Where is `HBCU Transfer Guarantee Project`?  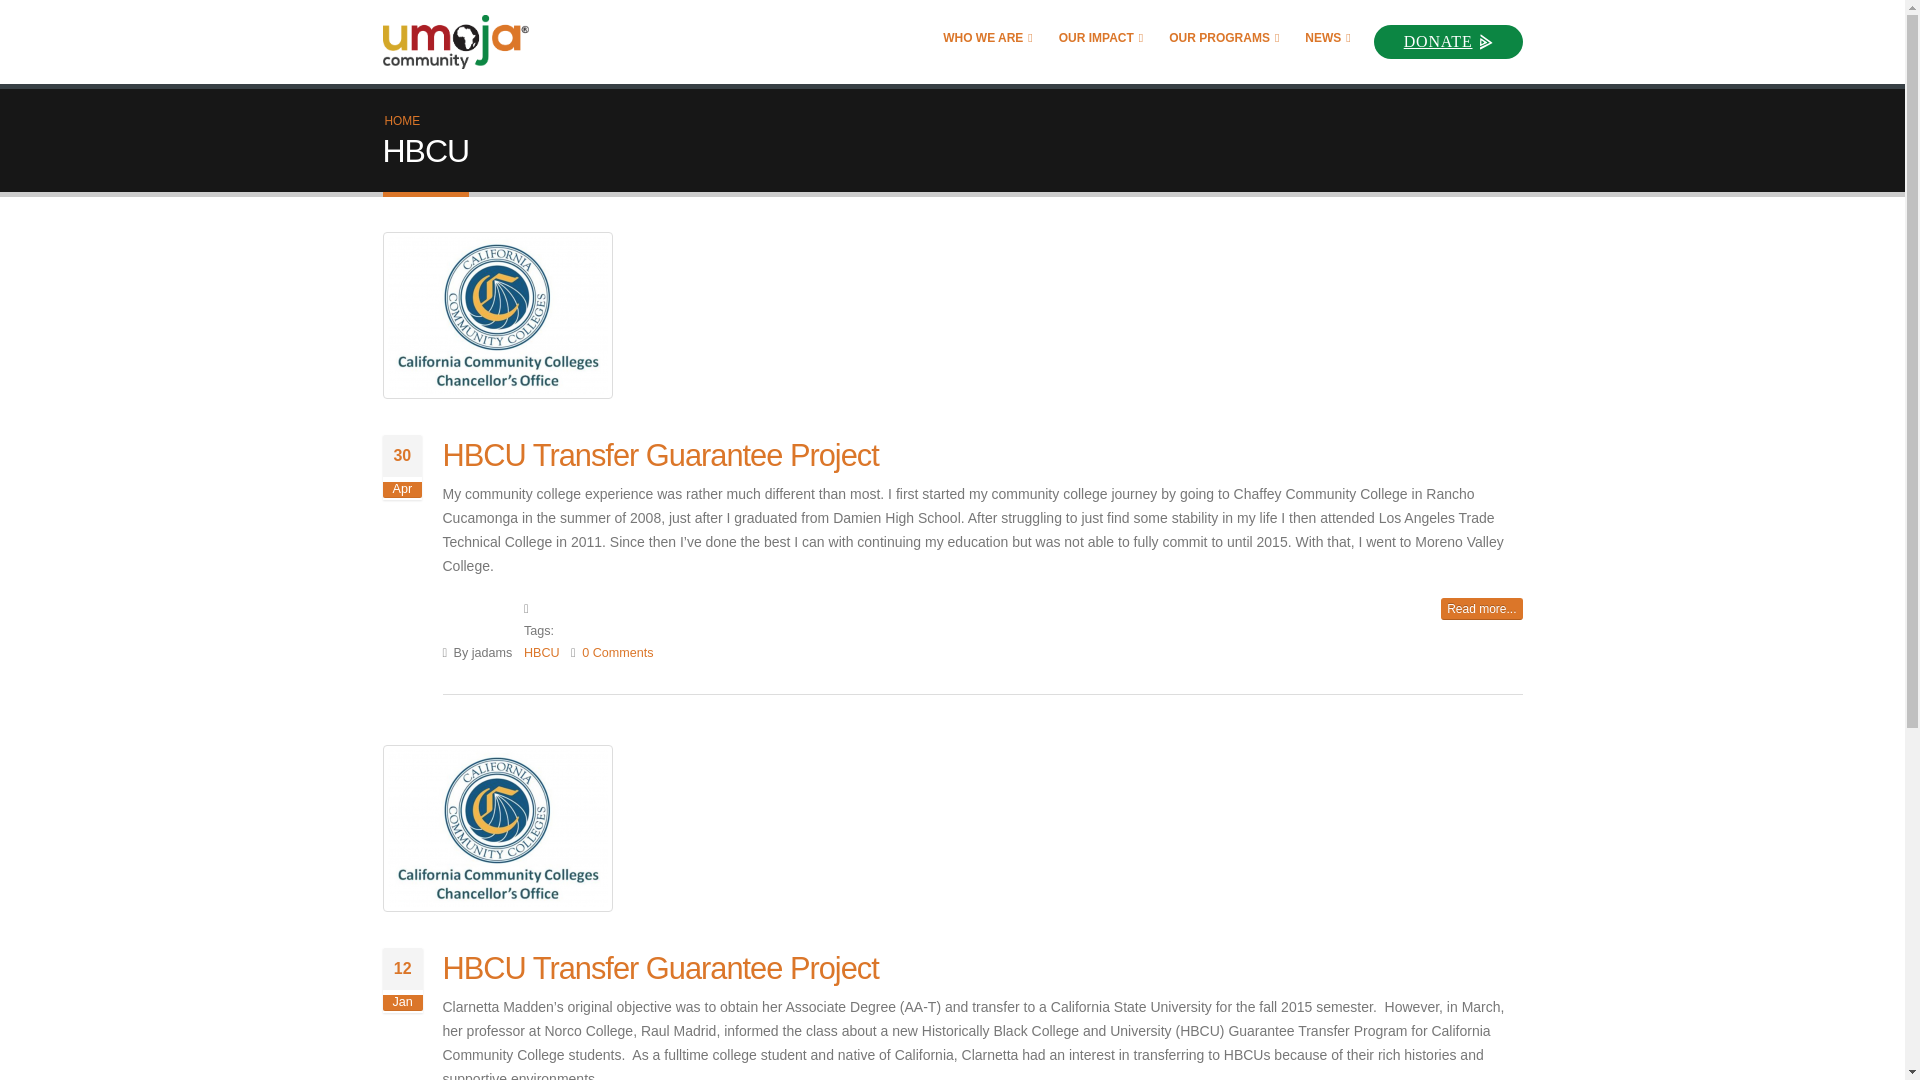 HBCU Transfer Guarantee Project is located at coordinates (659, 968).